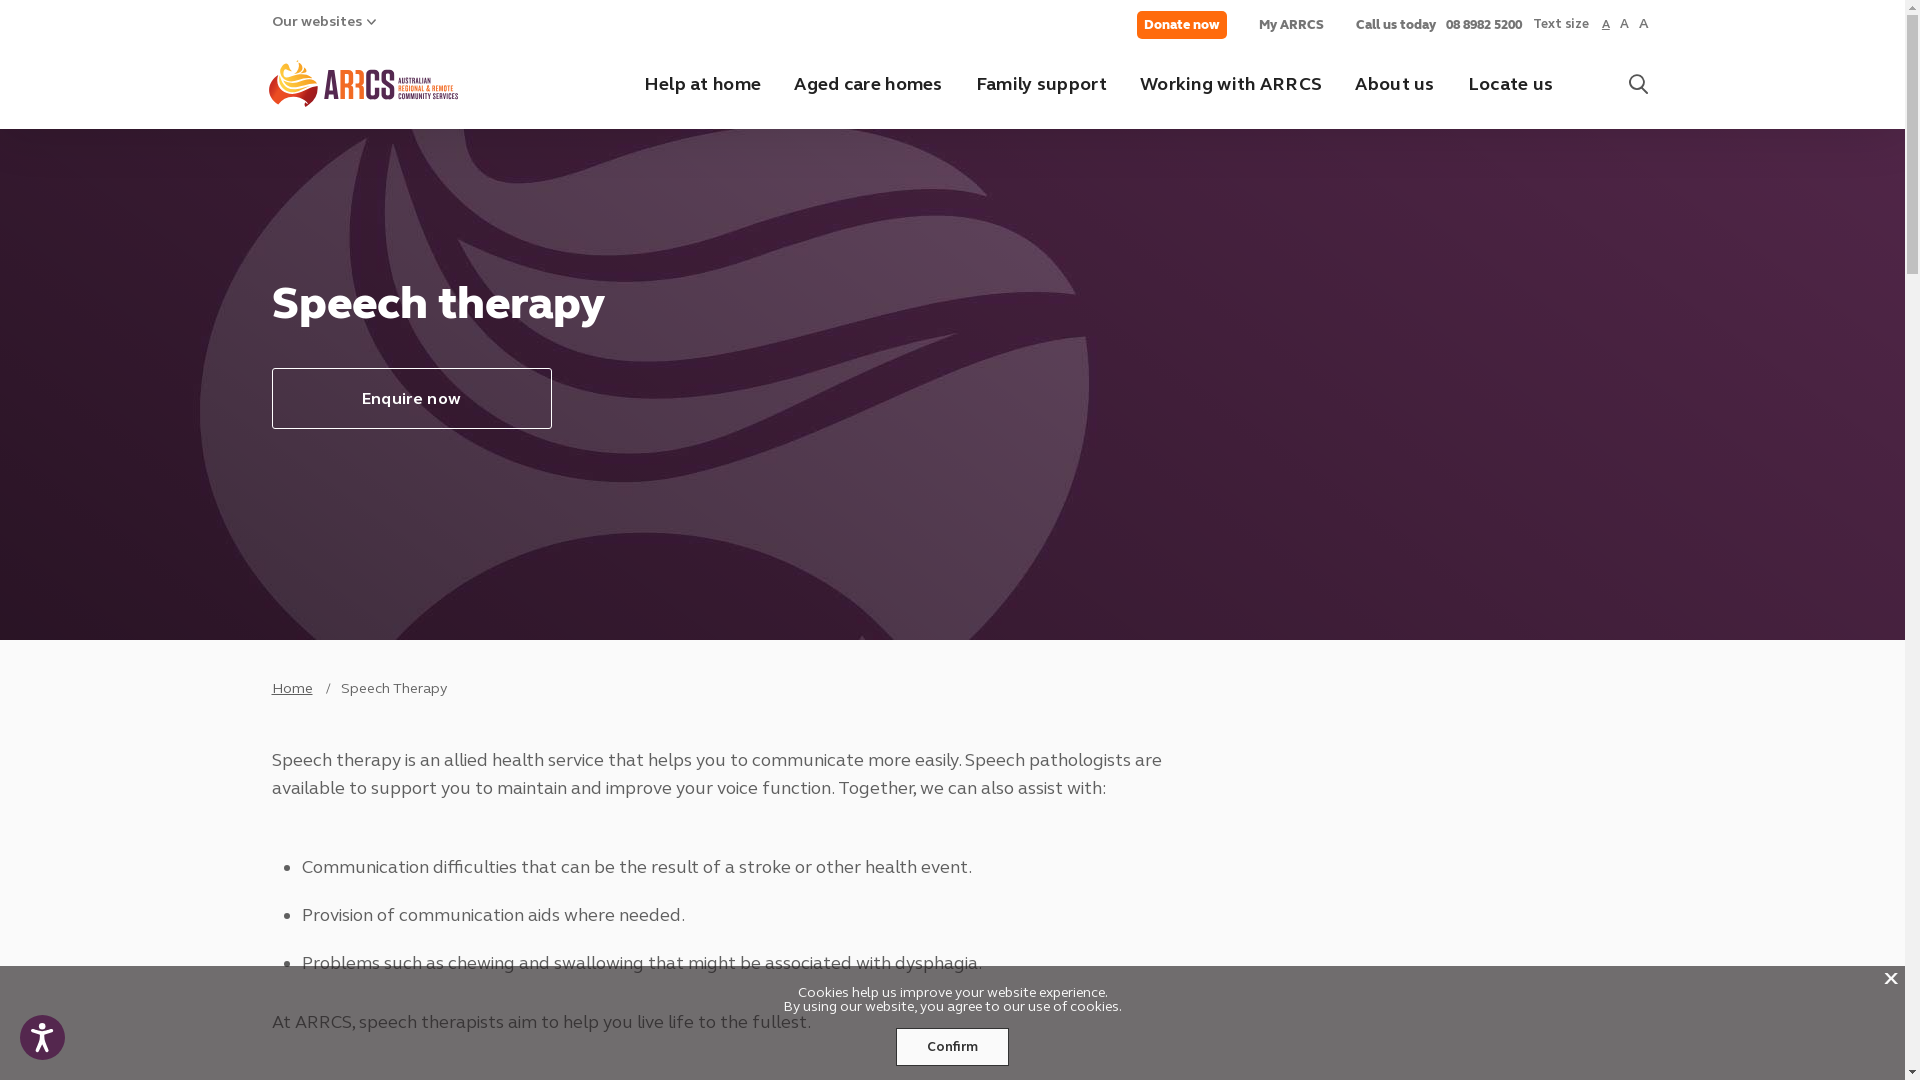 This screenshot has height=1080, width=1920. What do you see at coordinates (952, 1047) in the screenshot?
I see `Confirm` at bounding box center [952, 1047].